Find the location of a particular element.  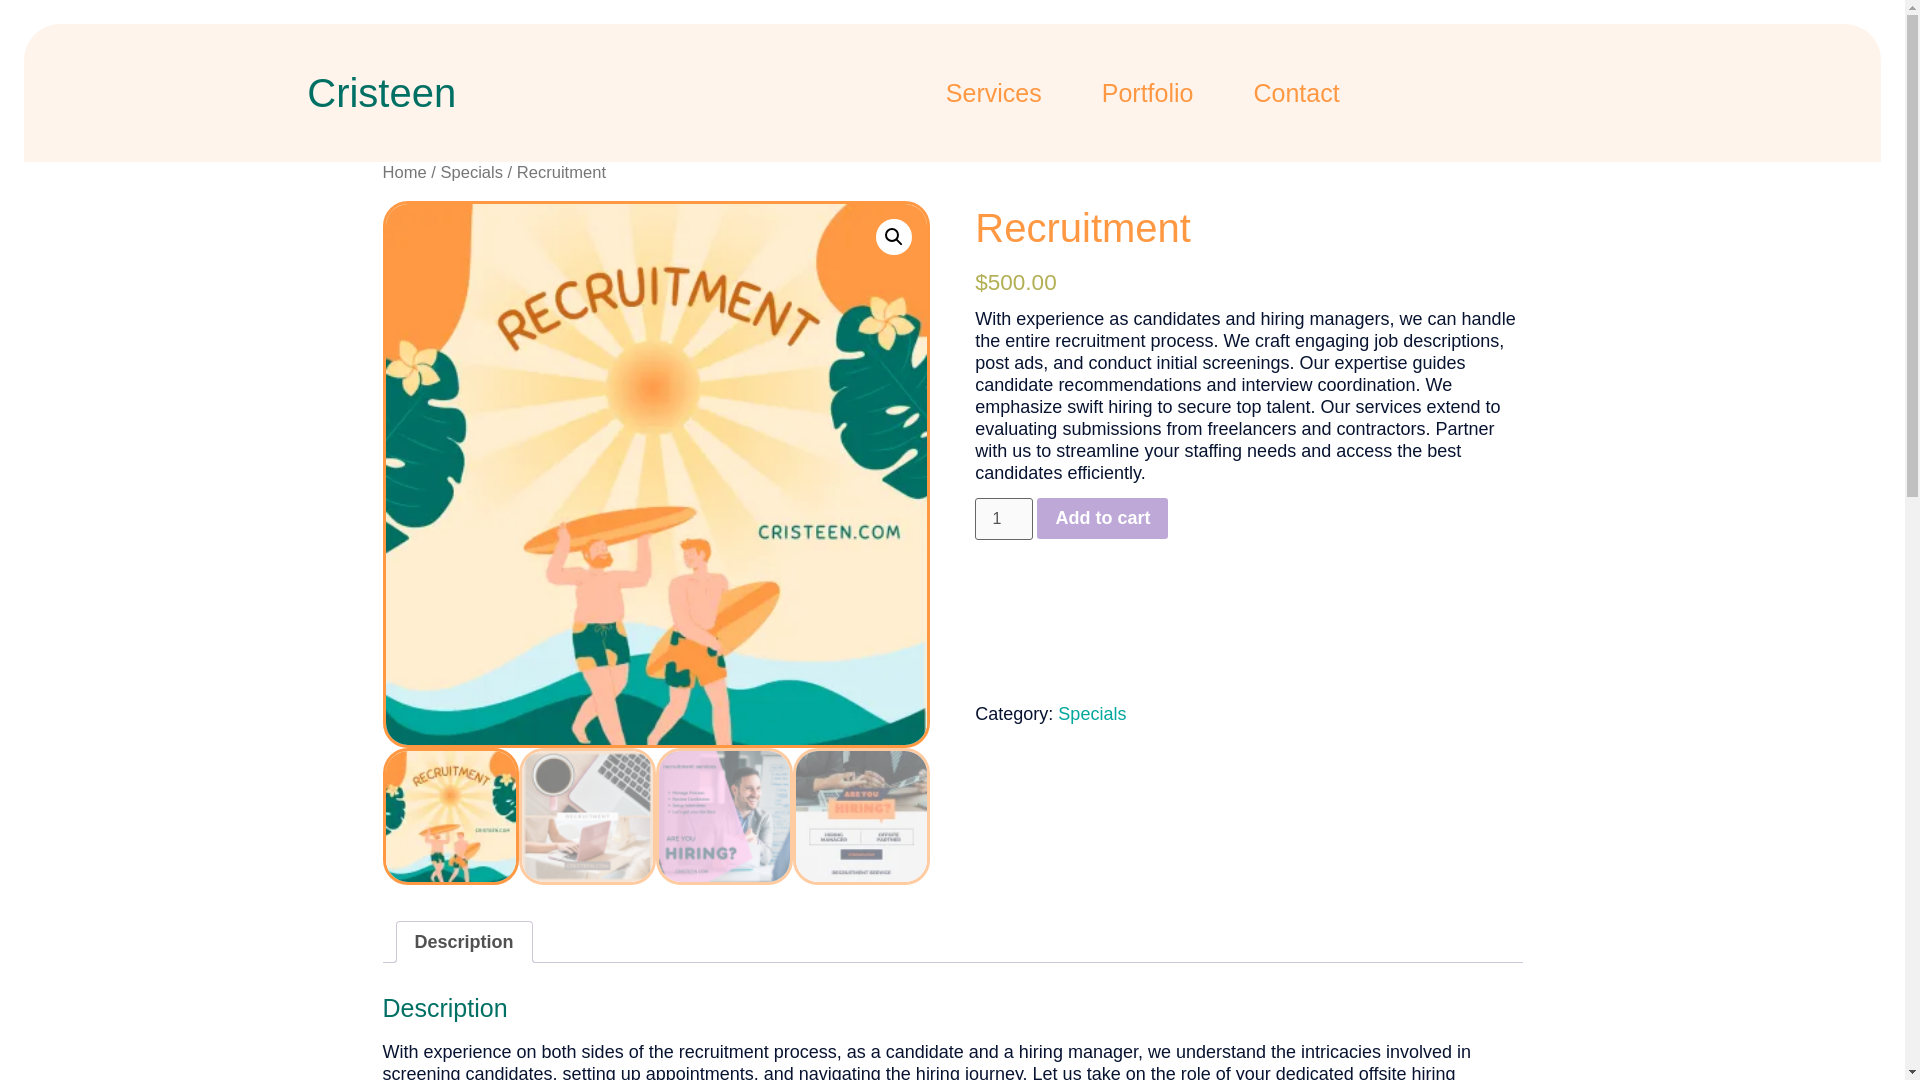

Description is located at coordinates (463, 942).